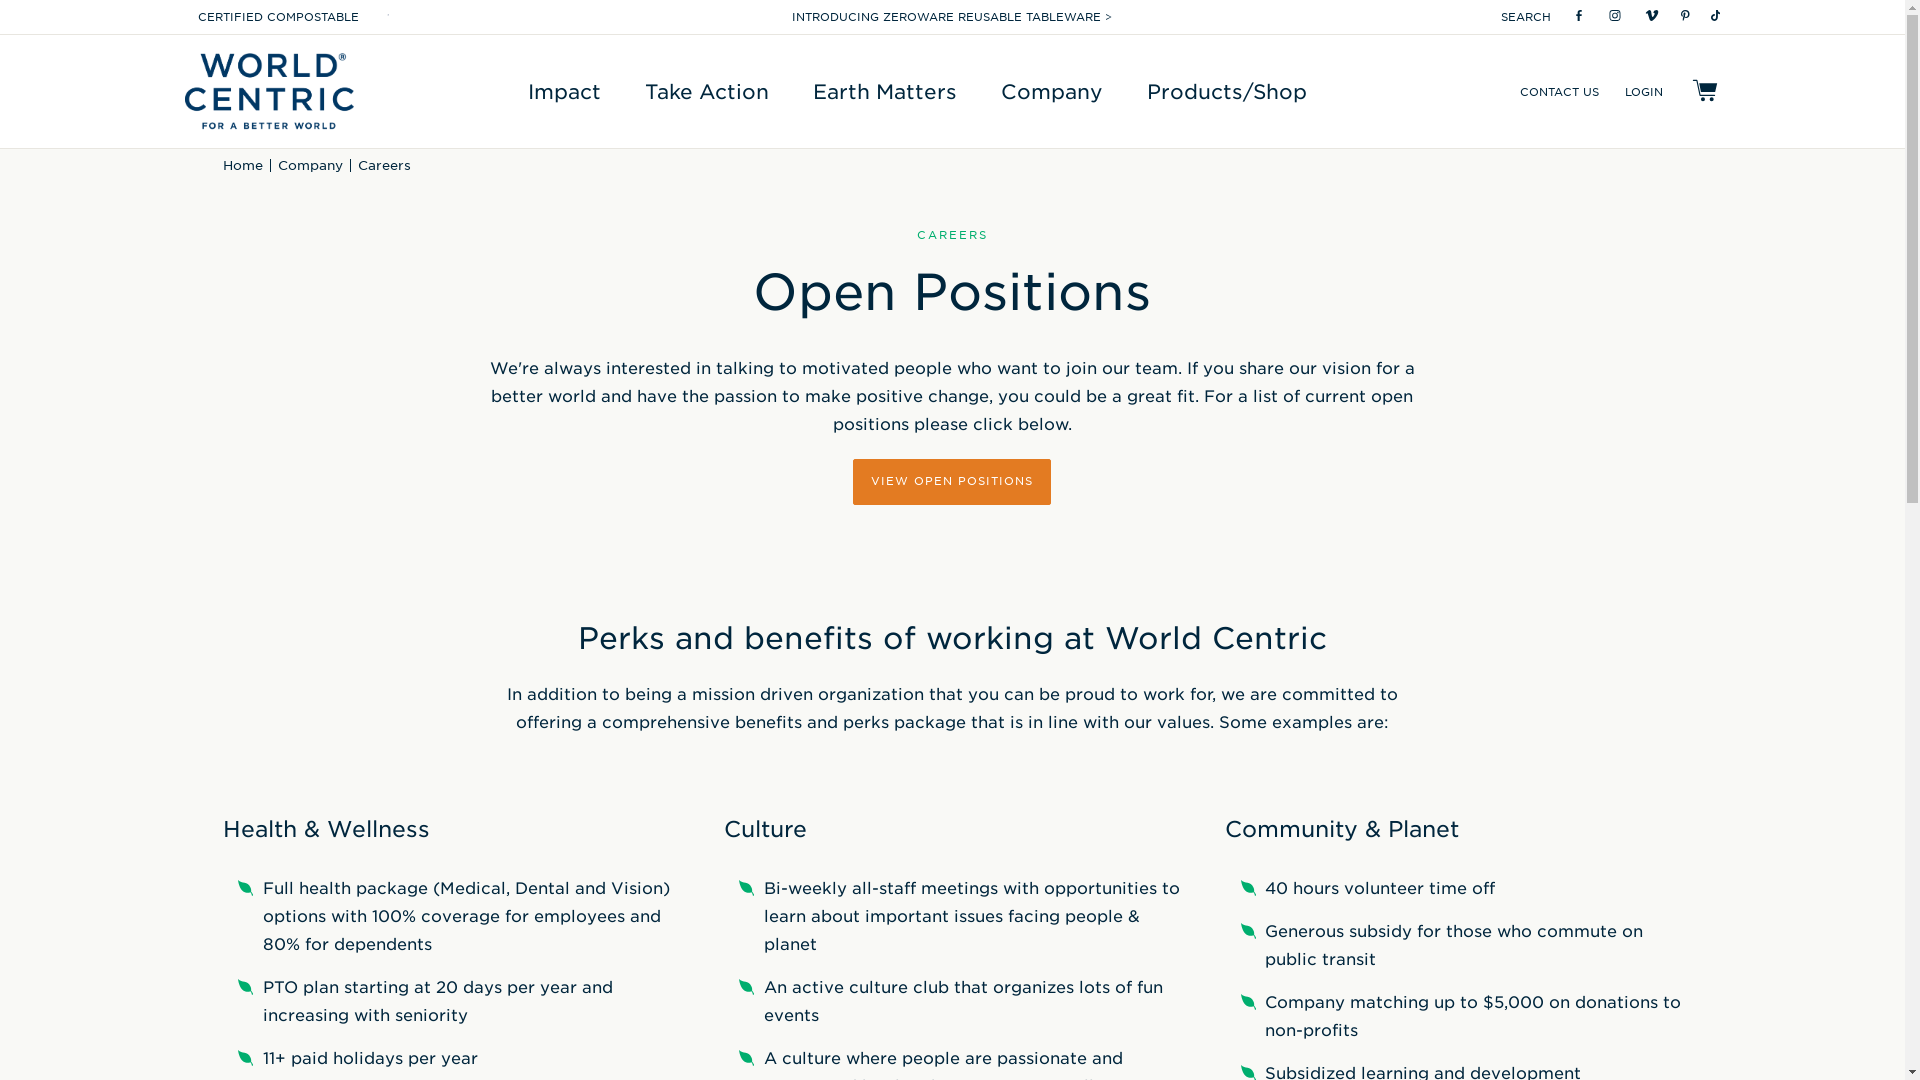 This screenshot has width=1920, height=1080. What do you see at coordinates (707, 90) in the screenshot?
I see `Take Action` at bounding box center [707, 90].